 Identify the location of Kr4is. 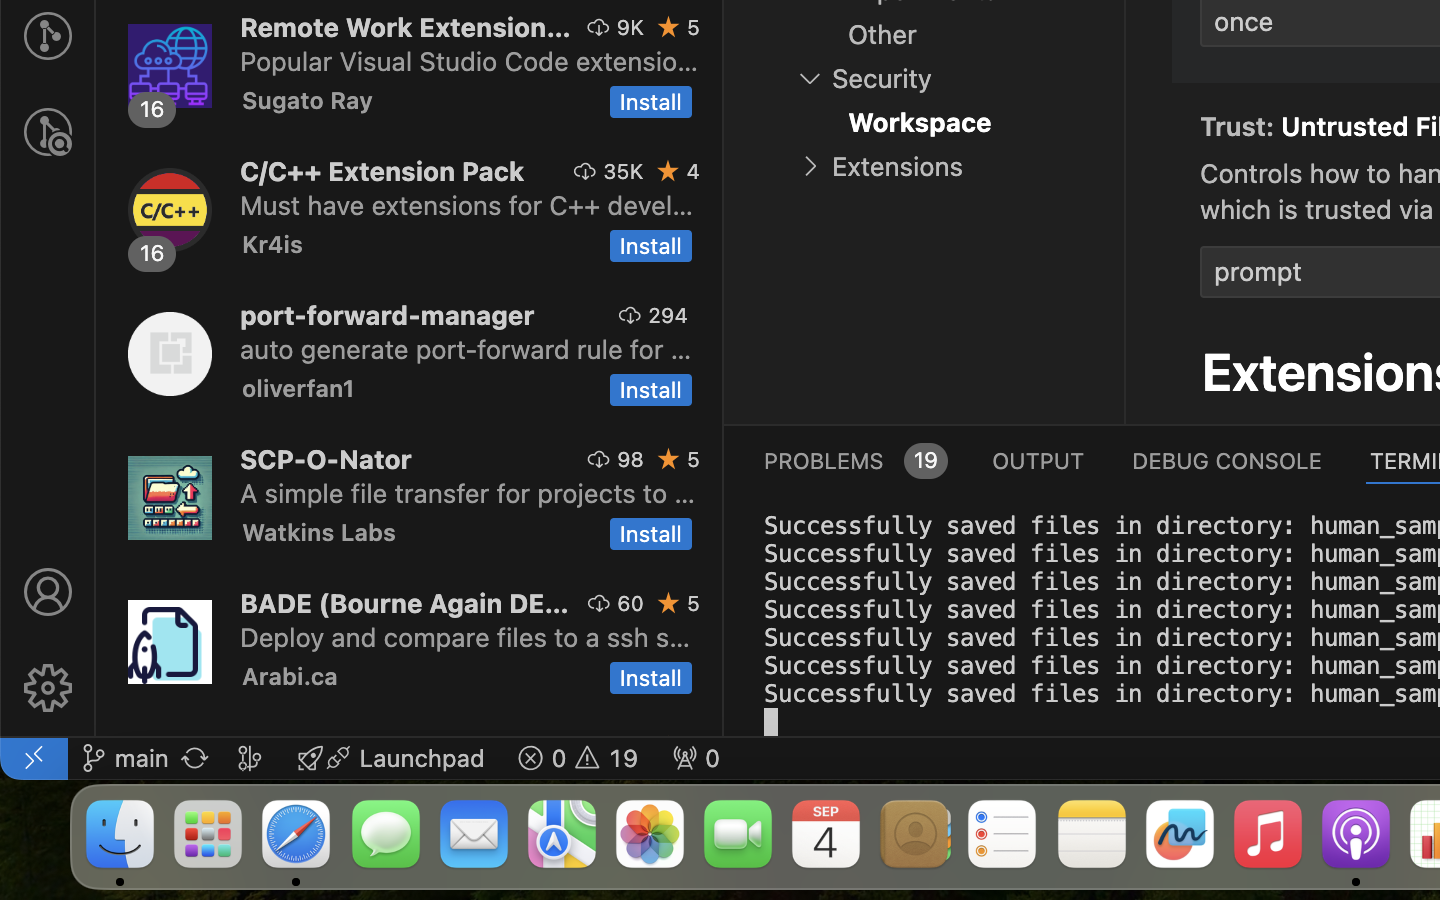
(273, 244).